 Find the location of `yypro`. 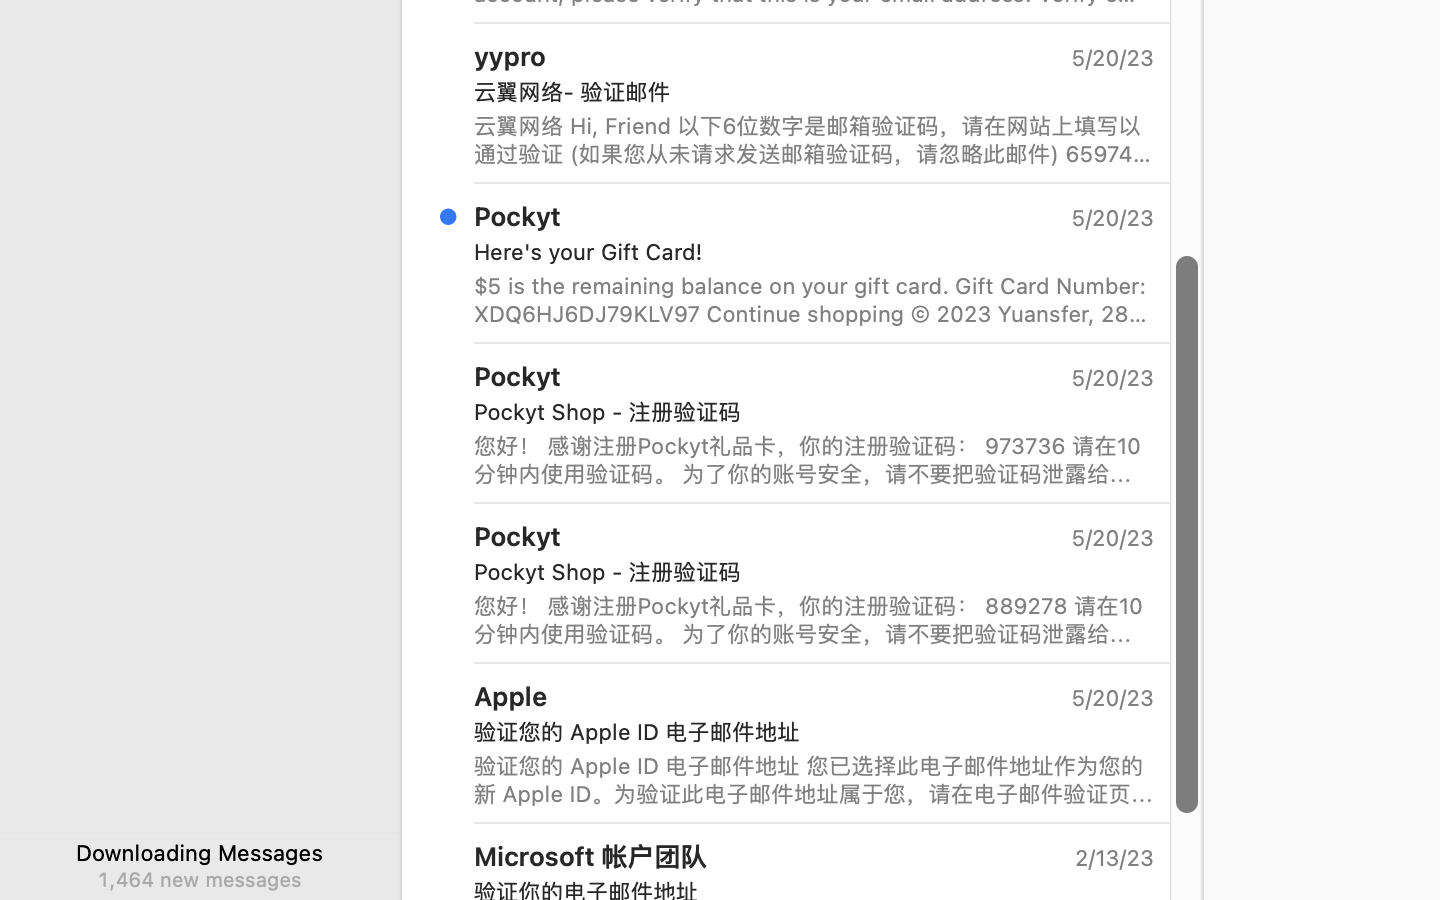

yypro is located at coordinates (510, 56).